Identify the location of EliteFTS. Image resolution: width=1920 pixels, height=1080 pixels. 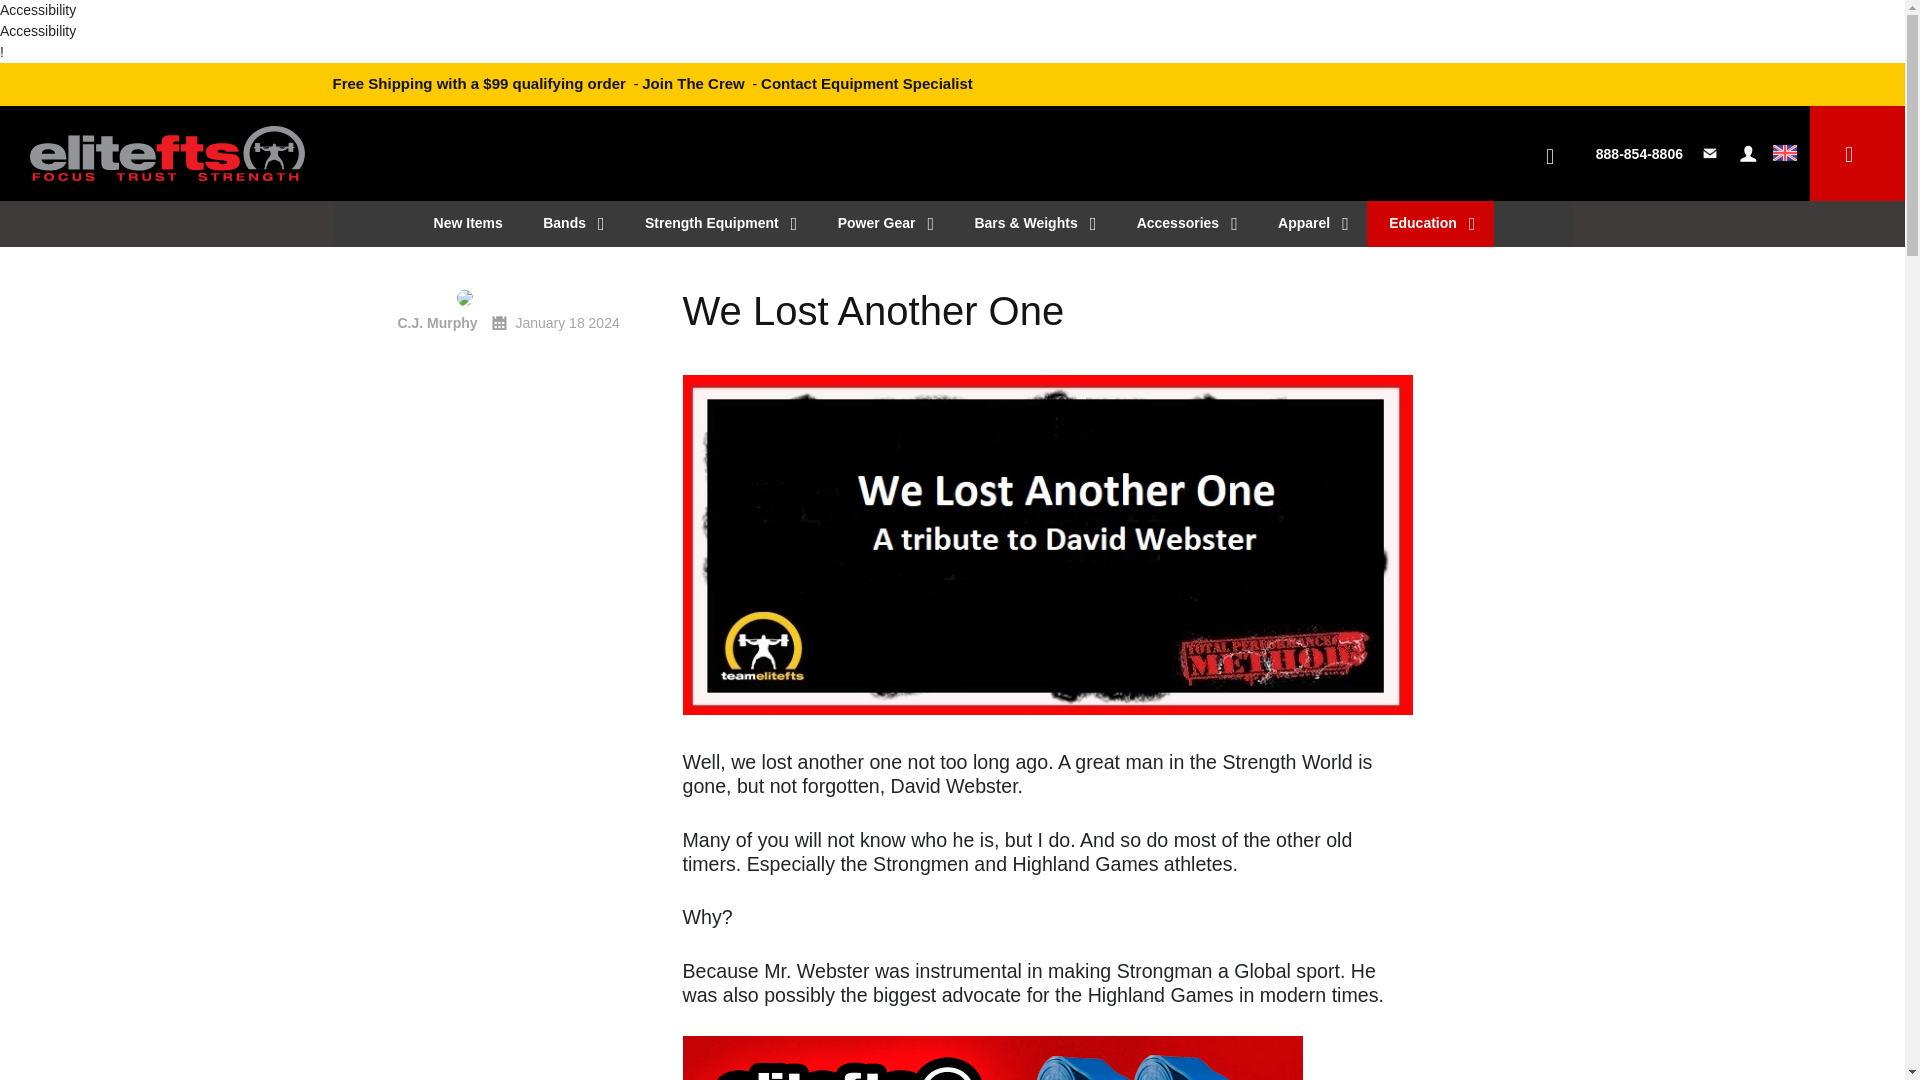
(168, 144).